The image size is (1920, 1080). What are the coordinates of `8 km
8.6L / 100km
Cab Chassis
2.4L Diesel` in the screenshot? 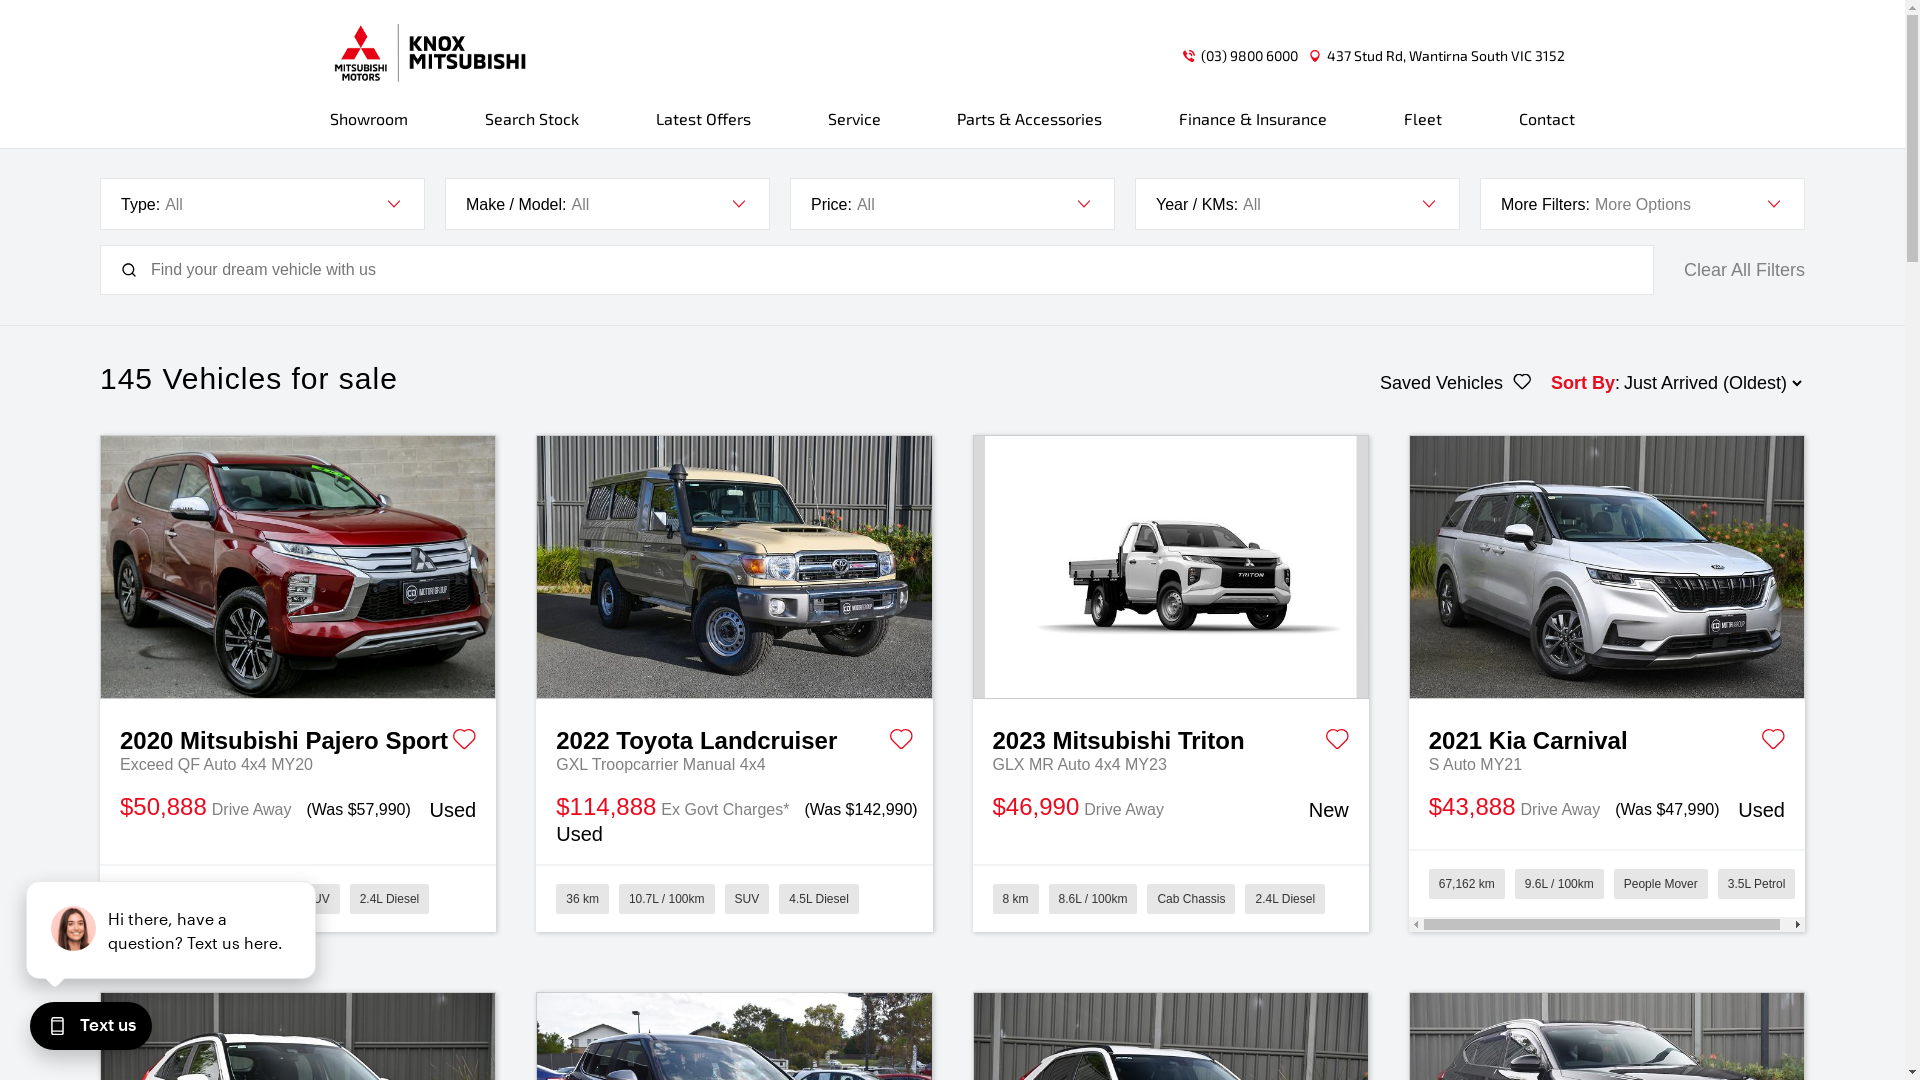 It's located at (1170, 898).